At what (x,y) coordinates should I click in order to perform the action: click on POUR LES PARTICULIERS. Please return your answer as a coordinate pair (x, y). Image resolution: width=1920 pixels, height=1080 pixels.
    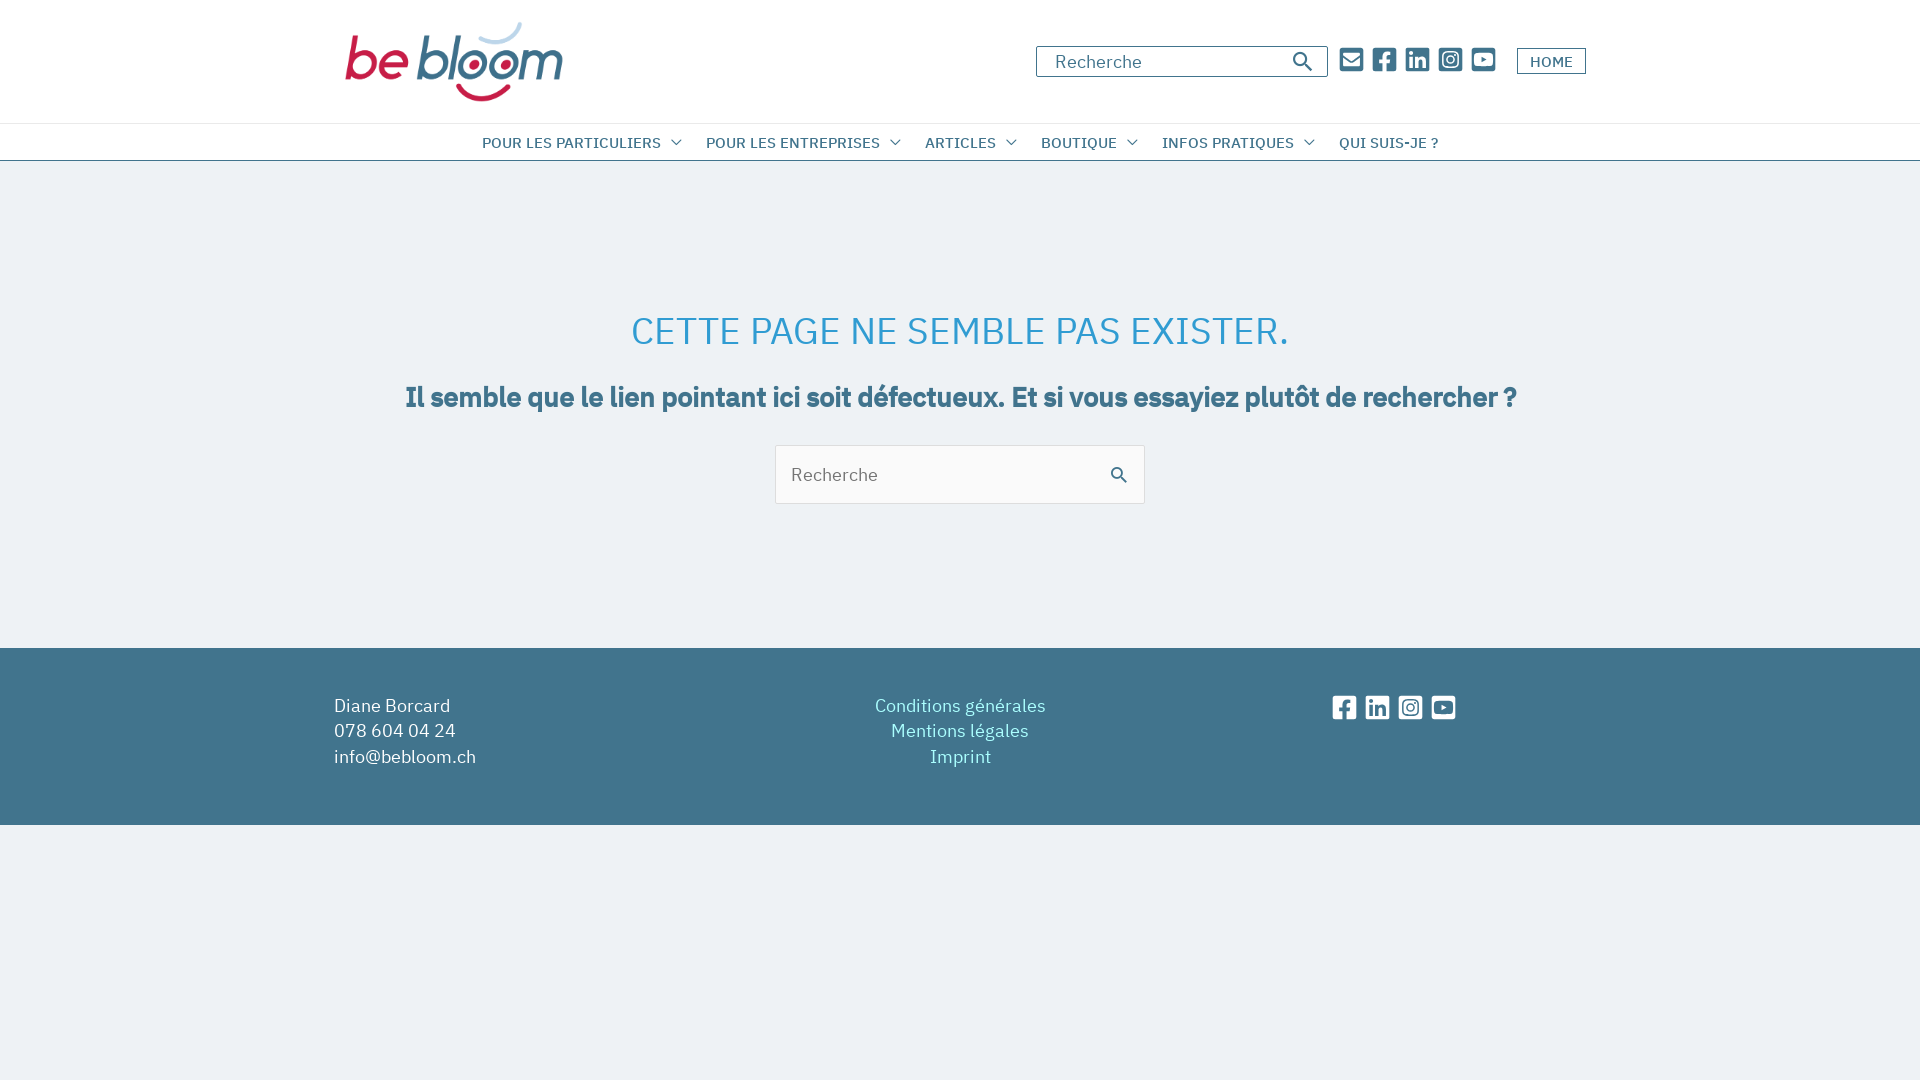
    Looking at the image, I should click on (582, 142).